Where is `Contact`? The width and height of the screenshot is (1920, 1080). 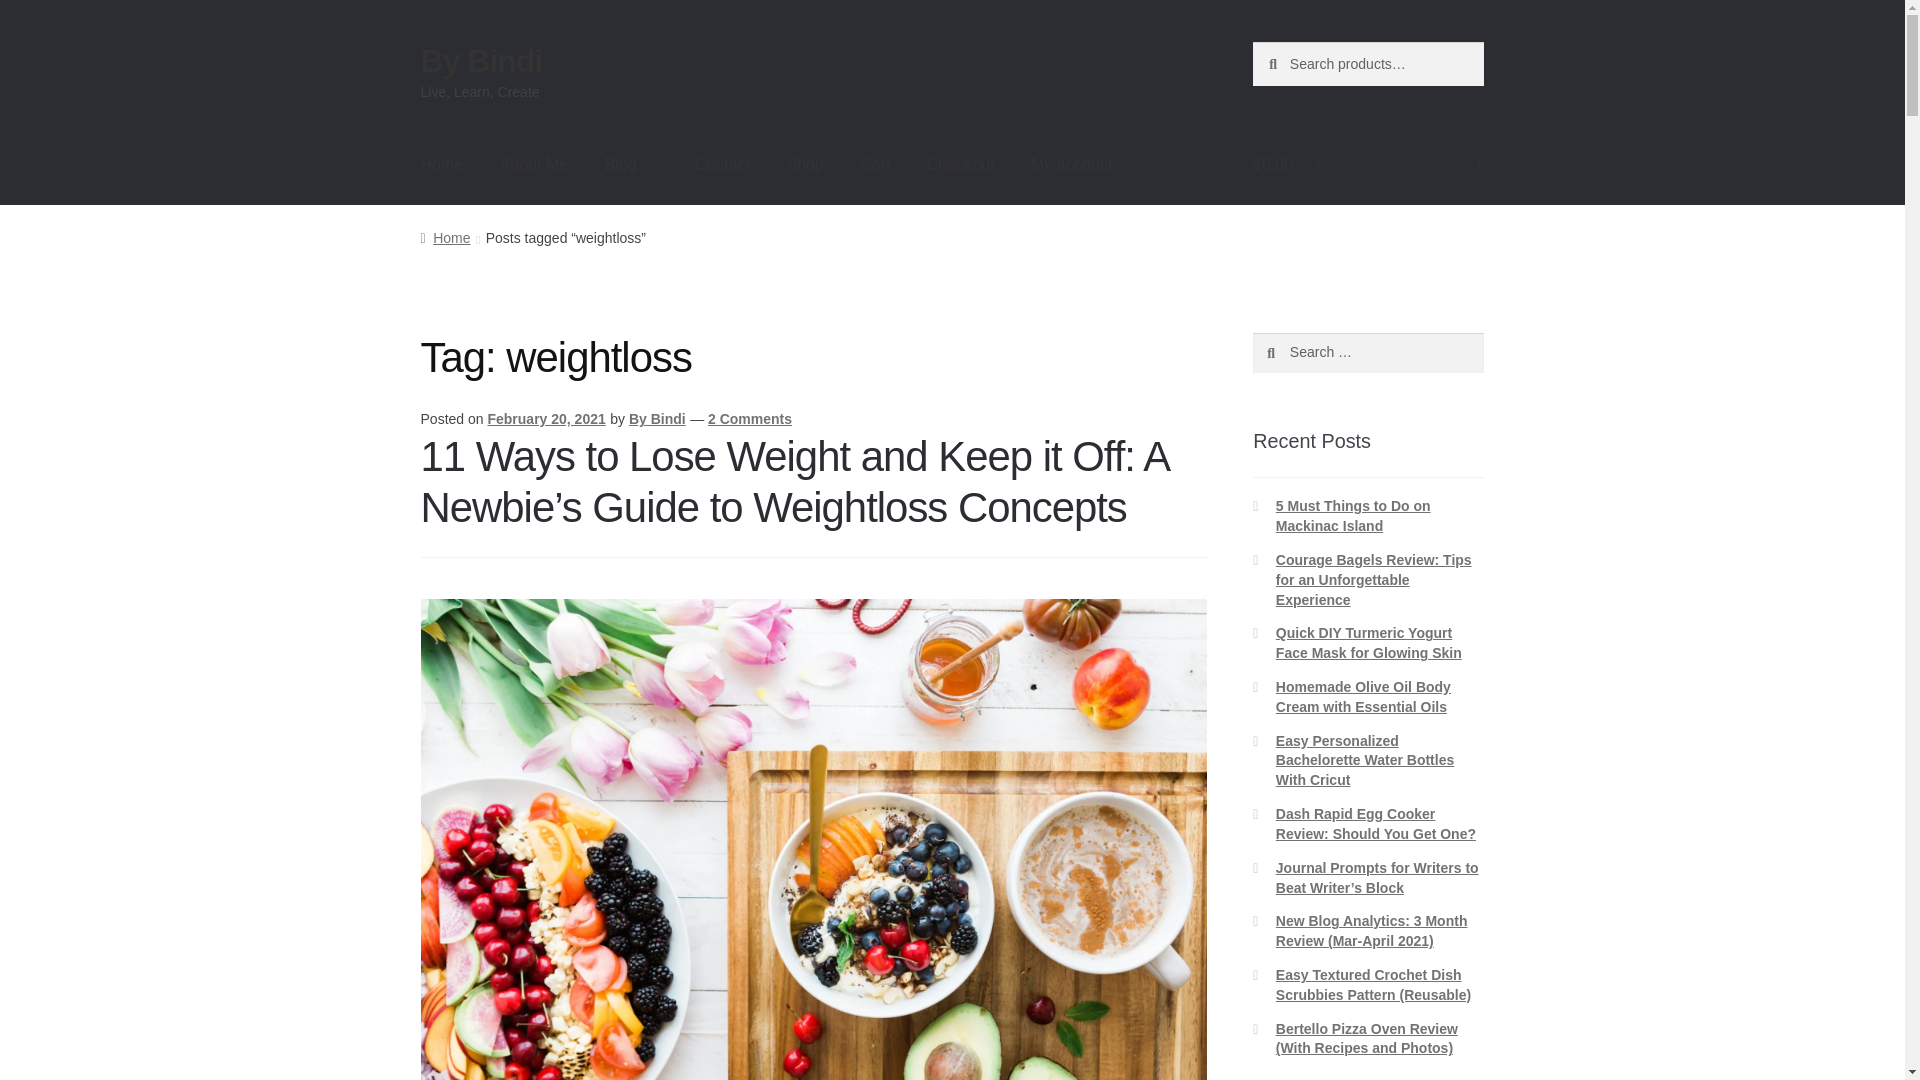
Contact is located at coordinates (722, 165).